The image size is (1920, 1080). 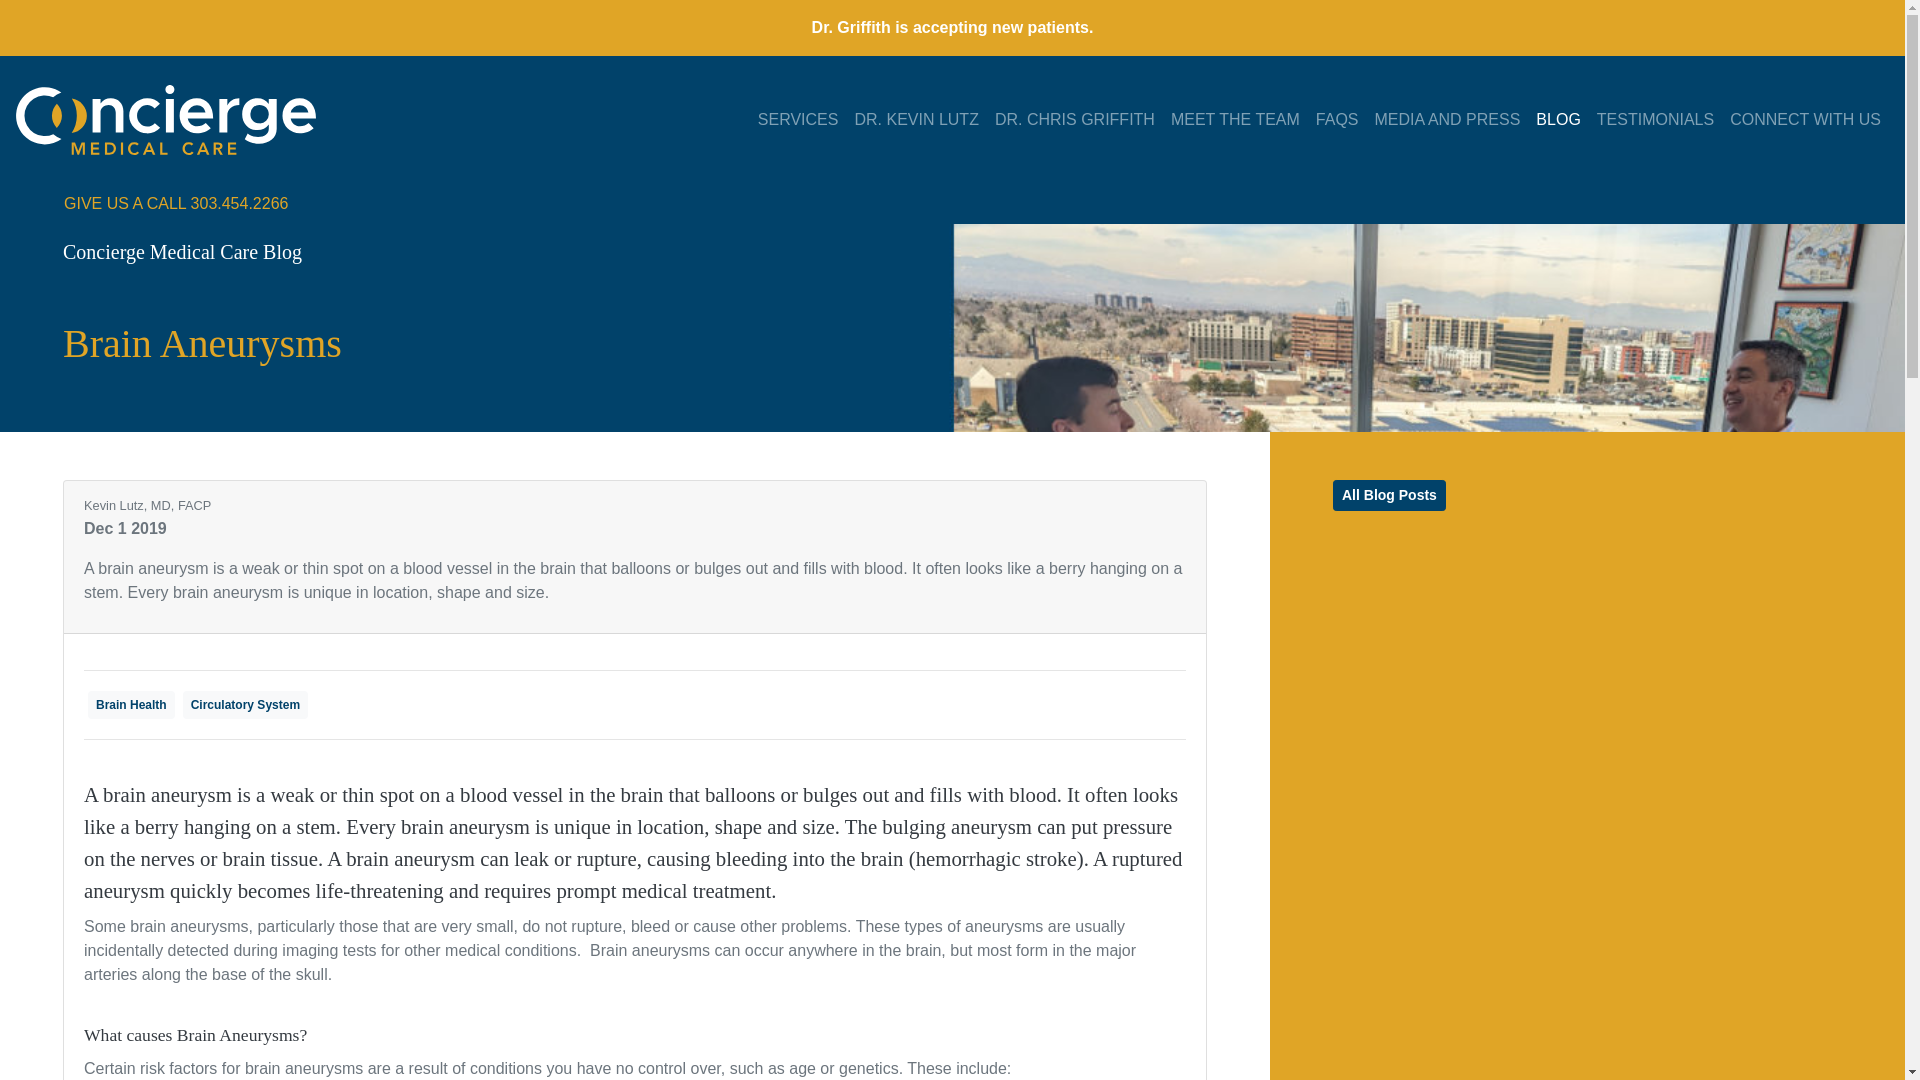 I want to click on GIVE US A CALL 303.454.2266, so click(x=176, y=203).